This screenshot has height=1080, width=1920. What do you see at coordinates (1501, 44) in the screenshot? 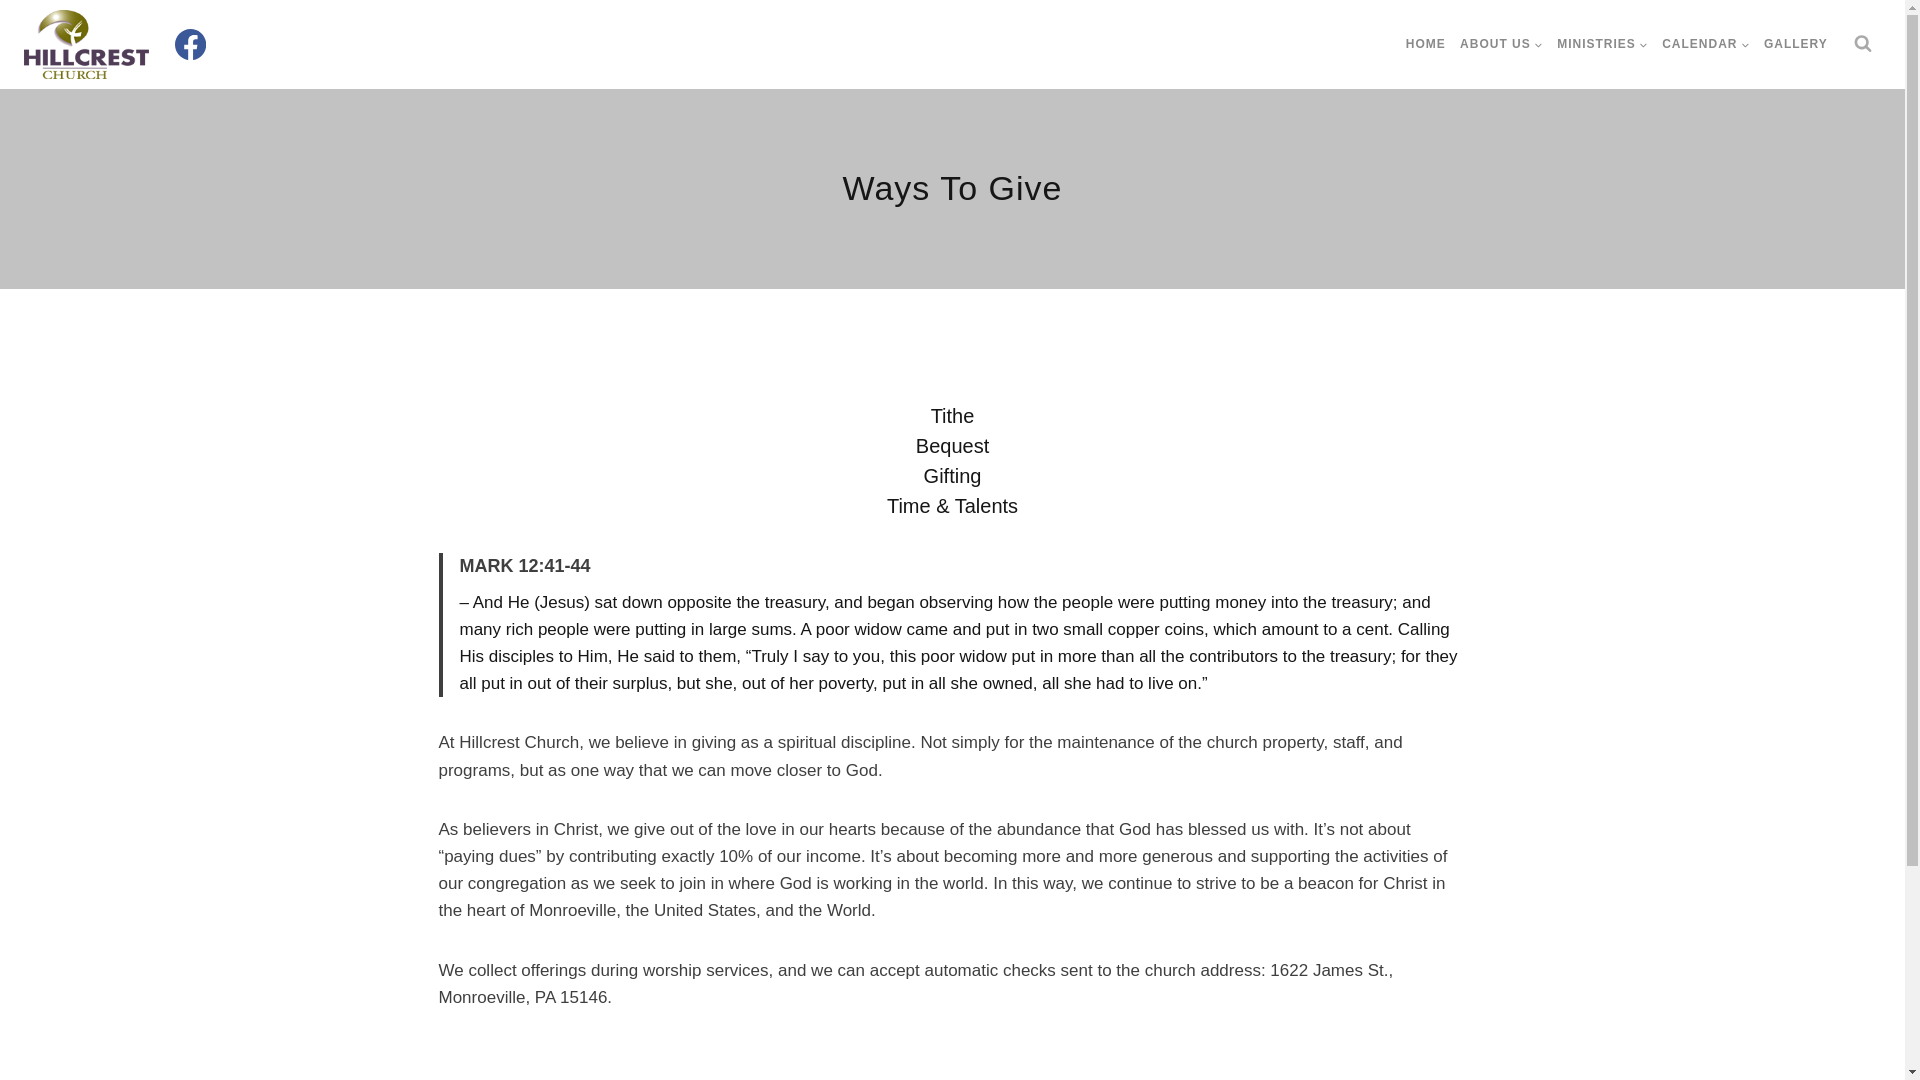
I see `ABOUT US` at bounding box center [1501, 44].